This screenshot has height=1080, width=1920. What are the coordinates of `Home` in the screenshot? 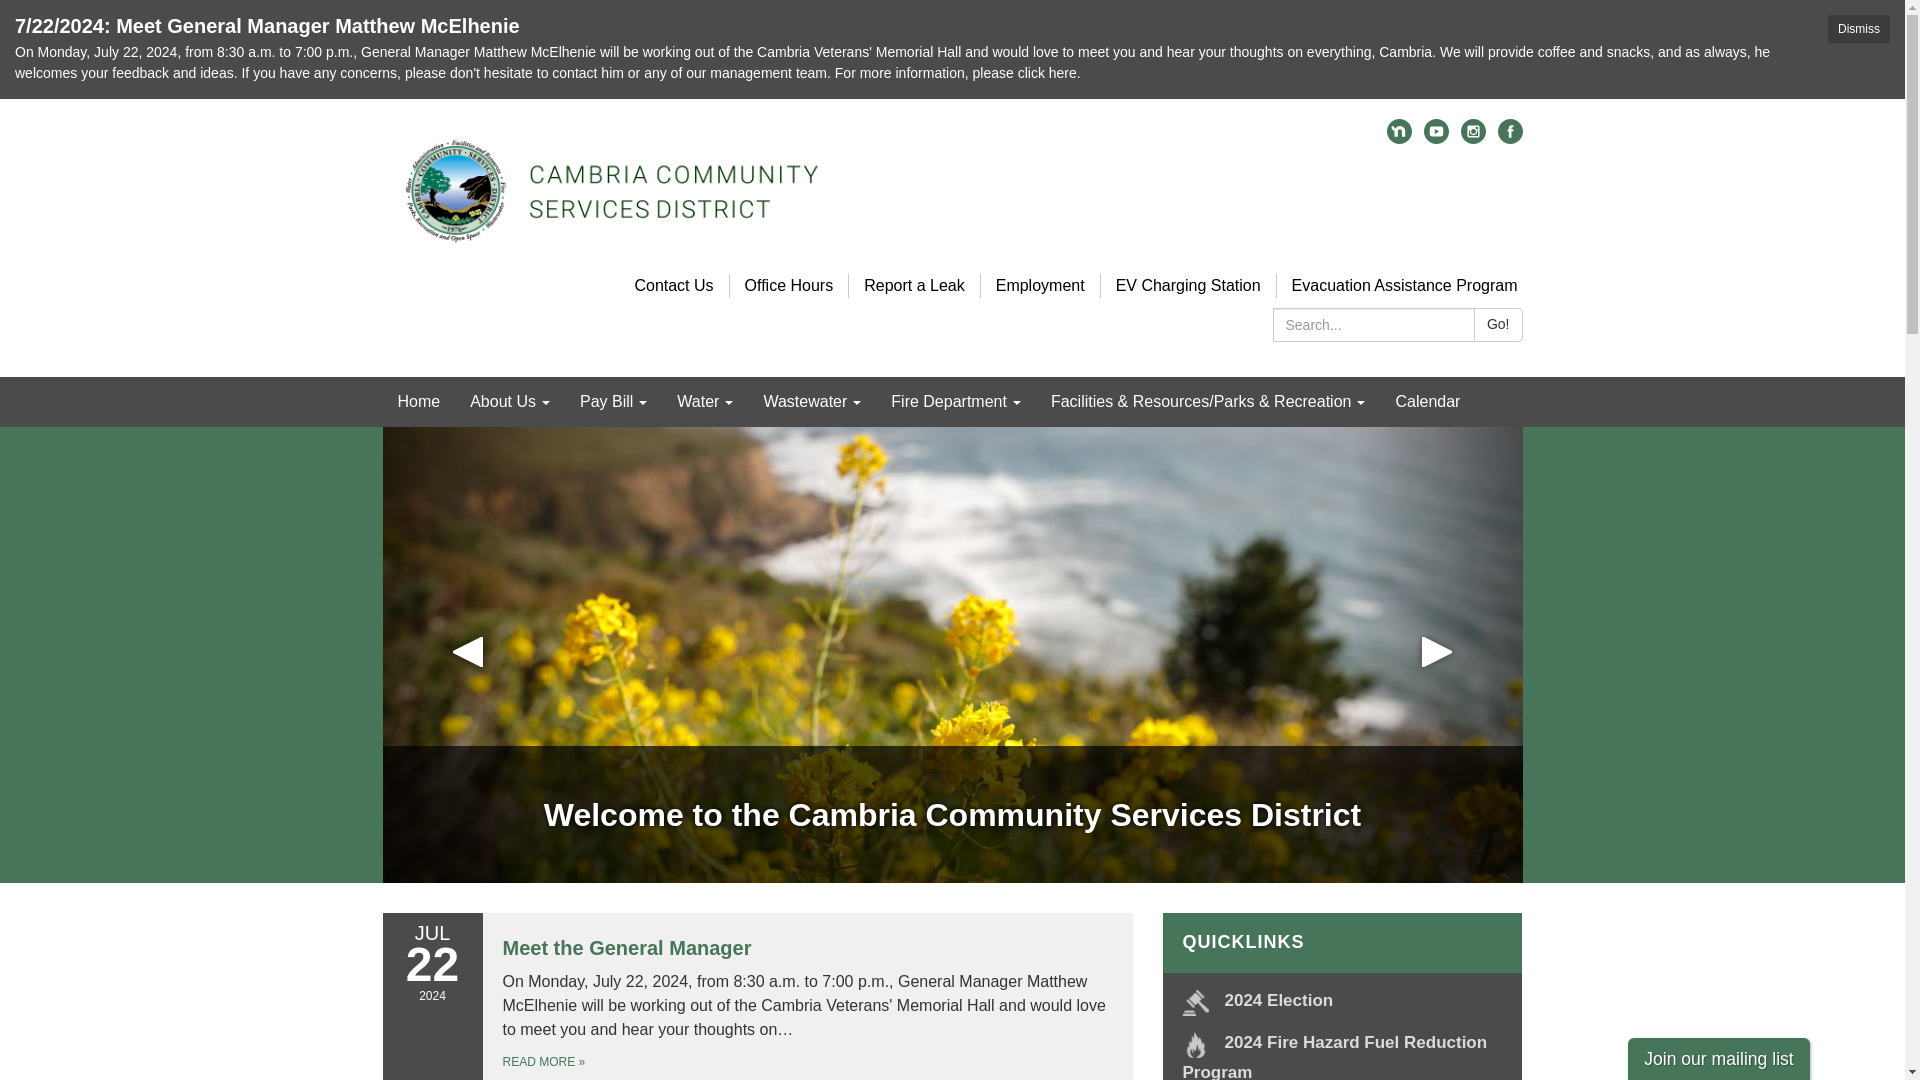 It's located at (418, 401).